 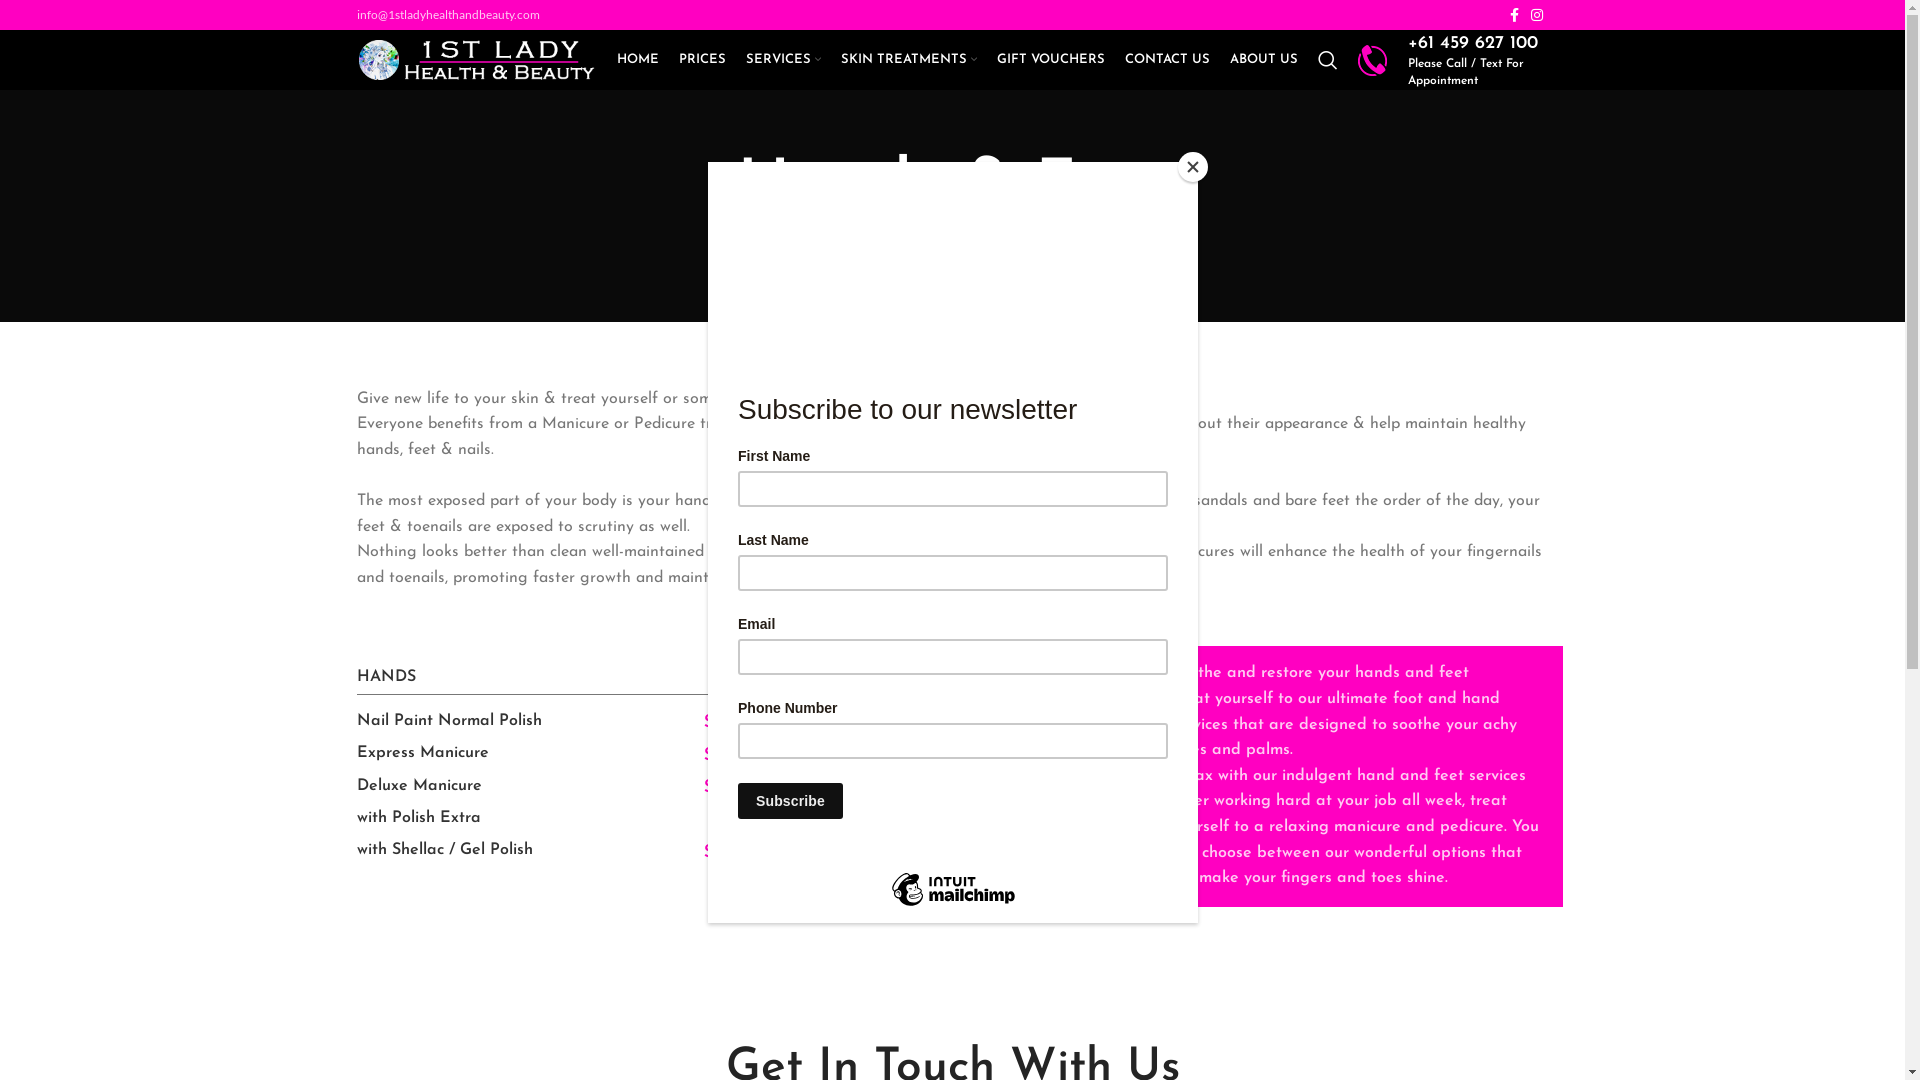 I want to click on SKIN TREATMENTS, so click(x=908, y=60).